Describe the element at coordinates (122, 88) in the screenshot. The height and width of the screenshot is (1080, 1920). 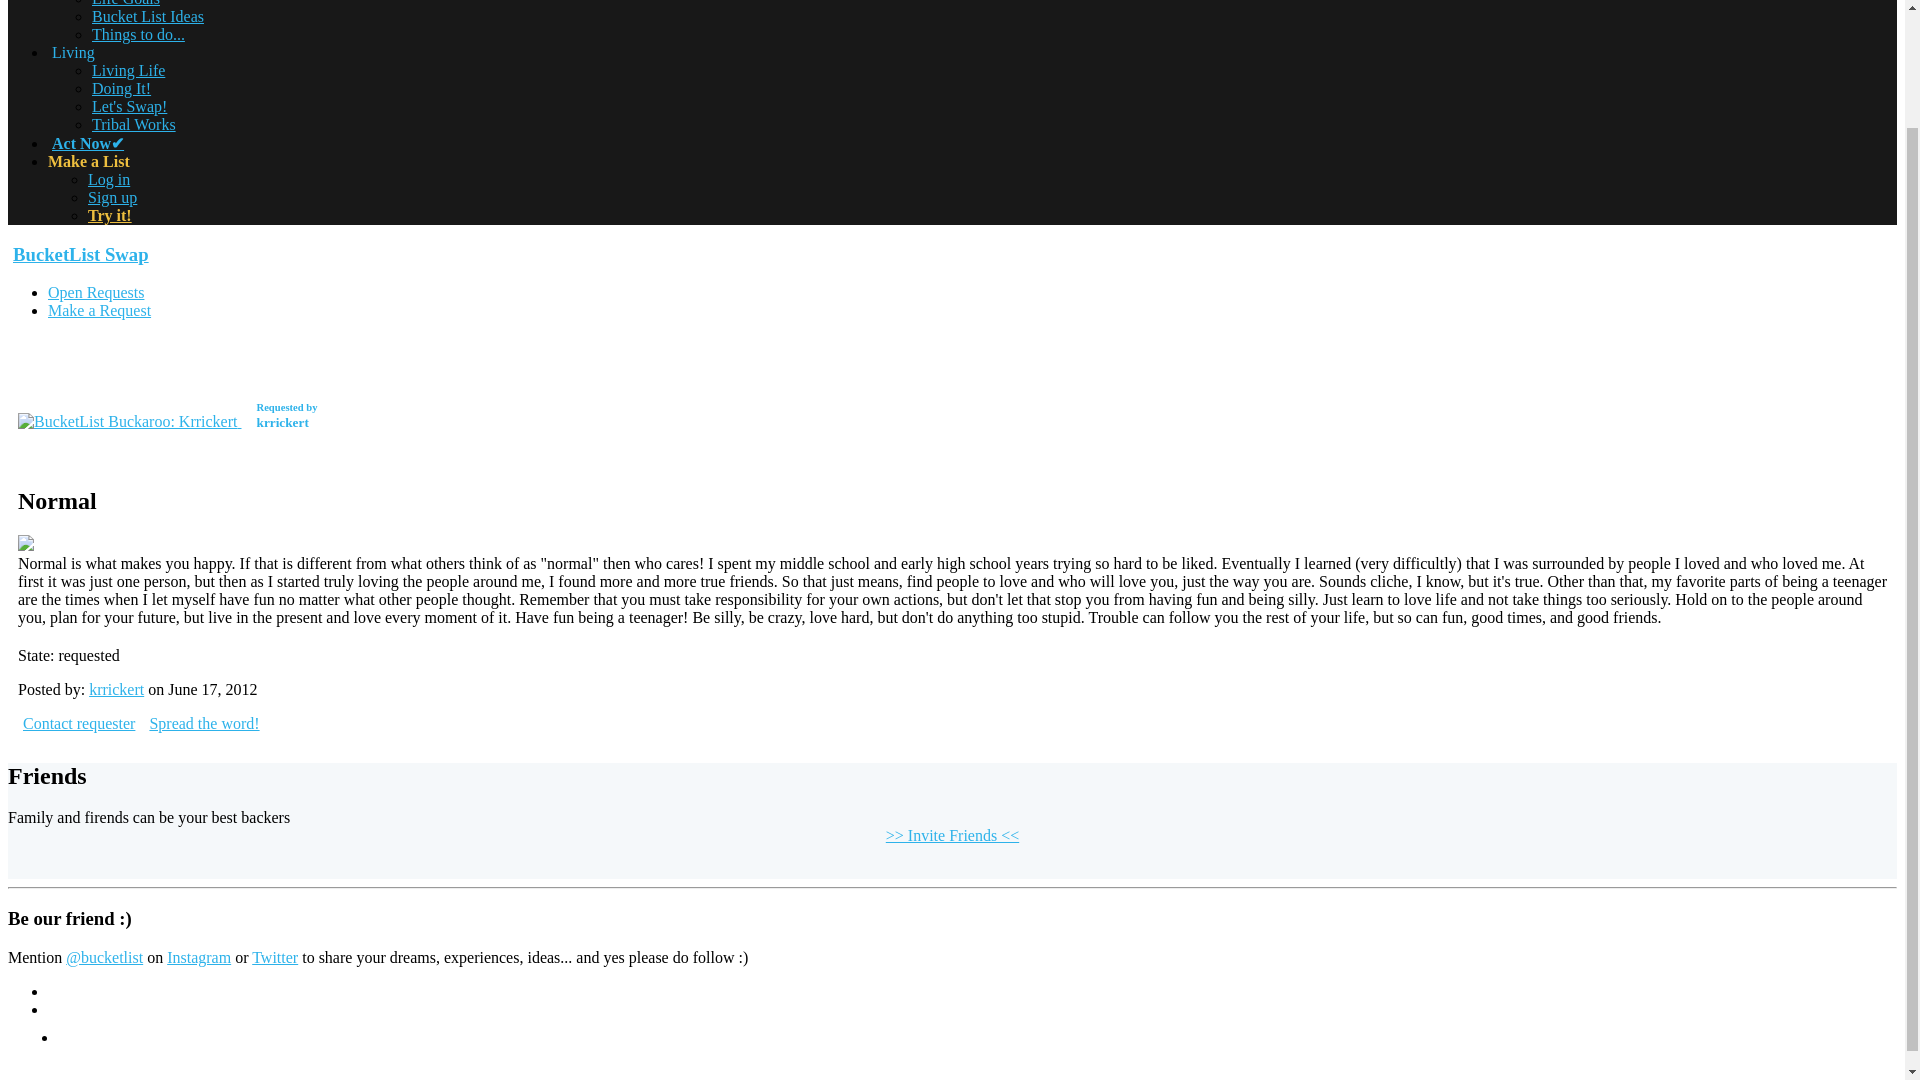
I see `Make a List` at that location.